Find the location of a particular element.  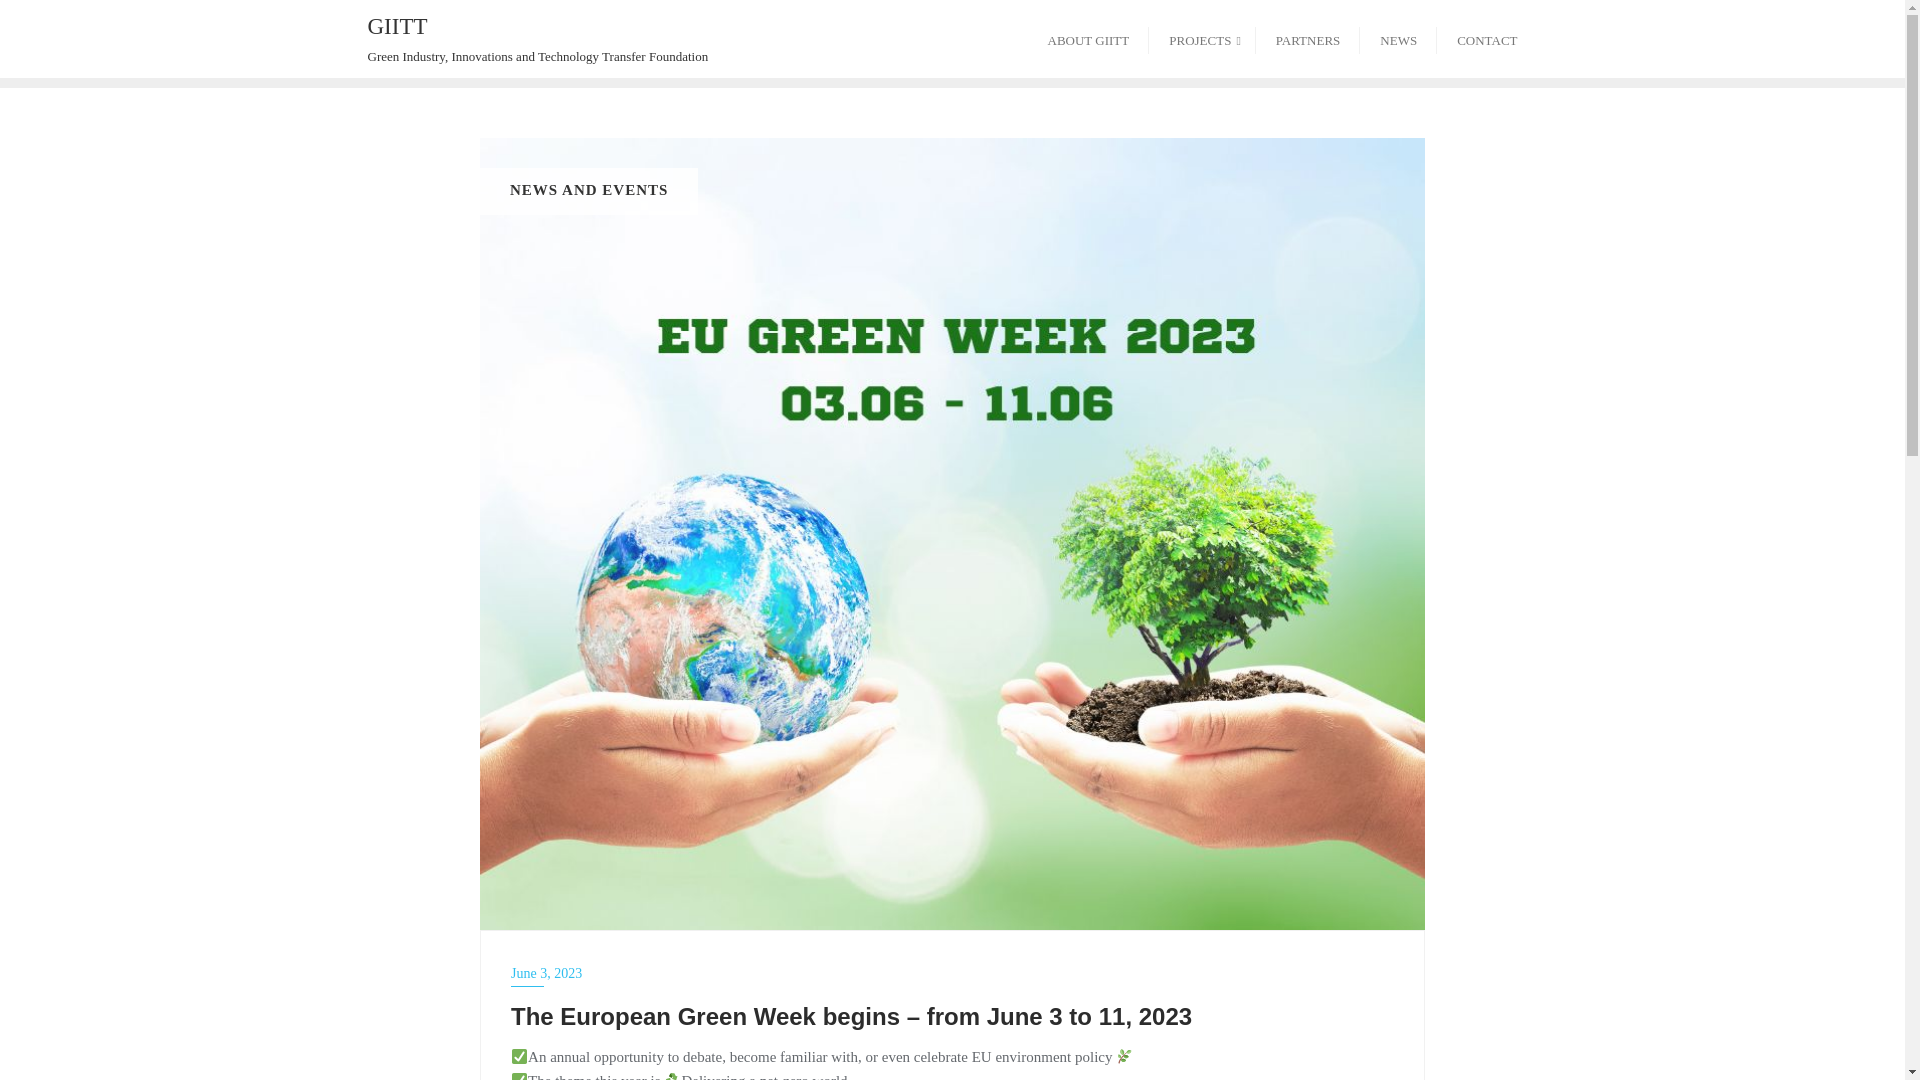

PARTNERS is located at coordinates (1308, 38).